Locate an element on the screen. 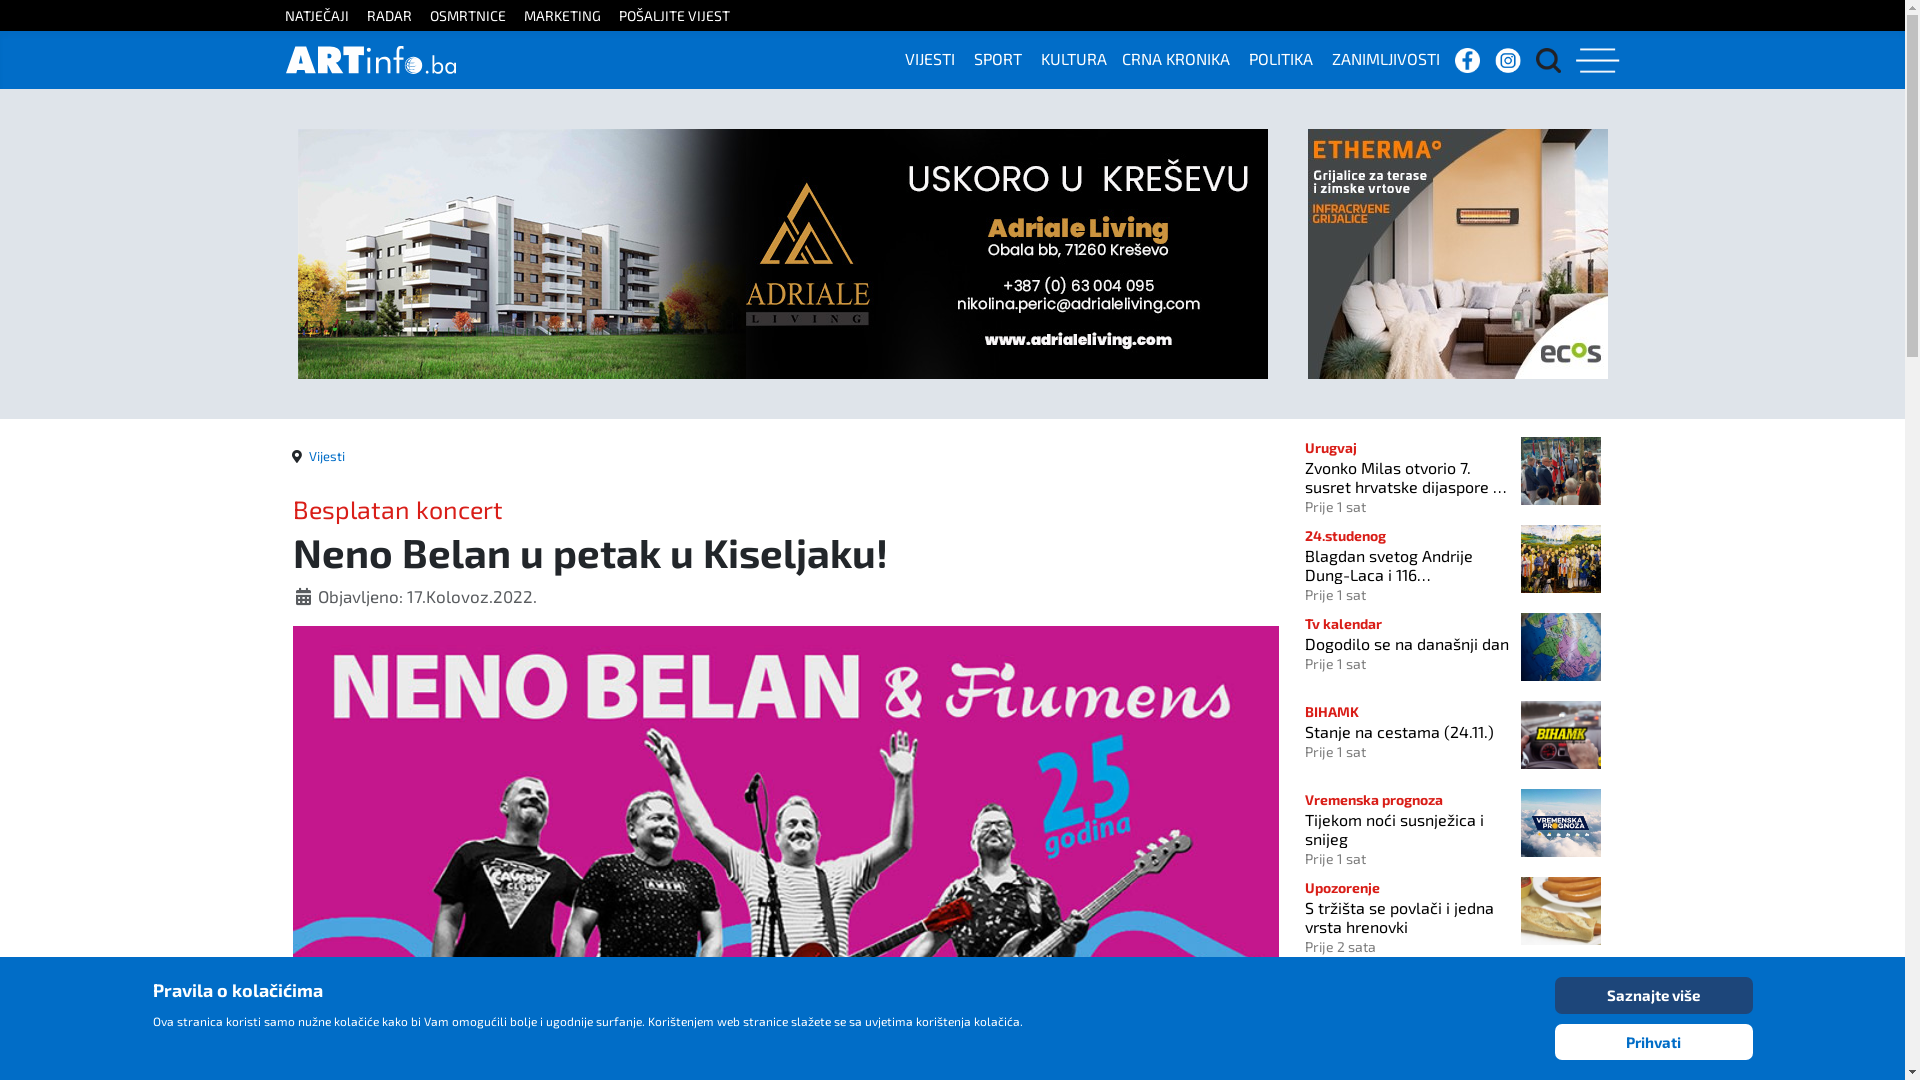 The width and height of the screenshot is (1920, 1080). POLITIKA is located at coordinates (1288, 58).